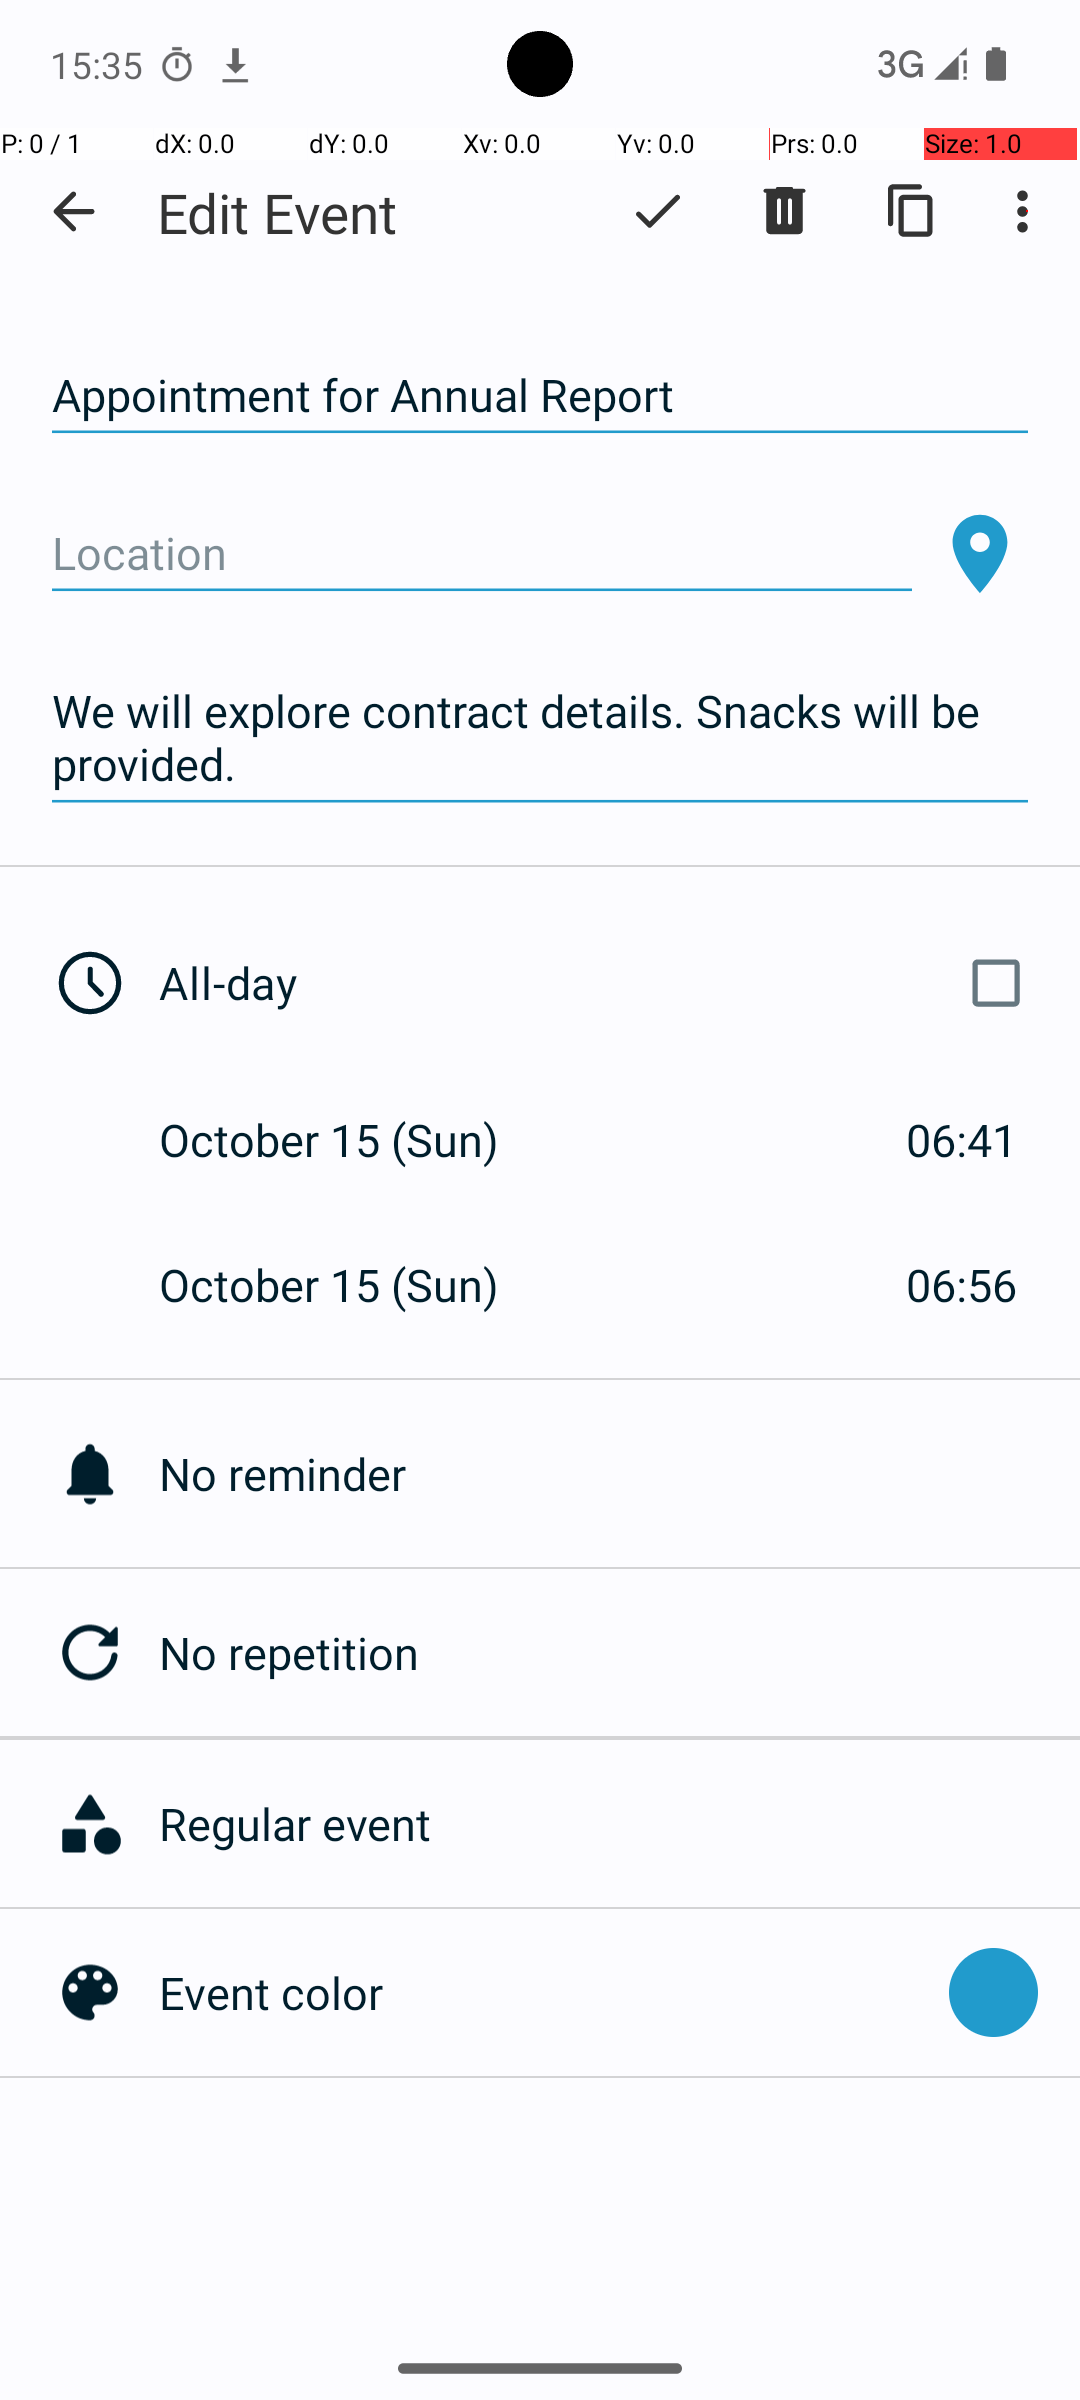 Image resolution: width=1080 pixels, height=2400 pixels. Describe the element at coordinates (962, 1284) in the screenshot. I see `06:56` at that location.